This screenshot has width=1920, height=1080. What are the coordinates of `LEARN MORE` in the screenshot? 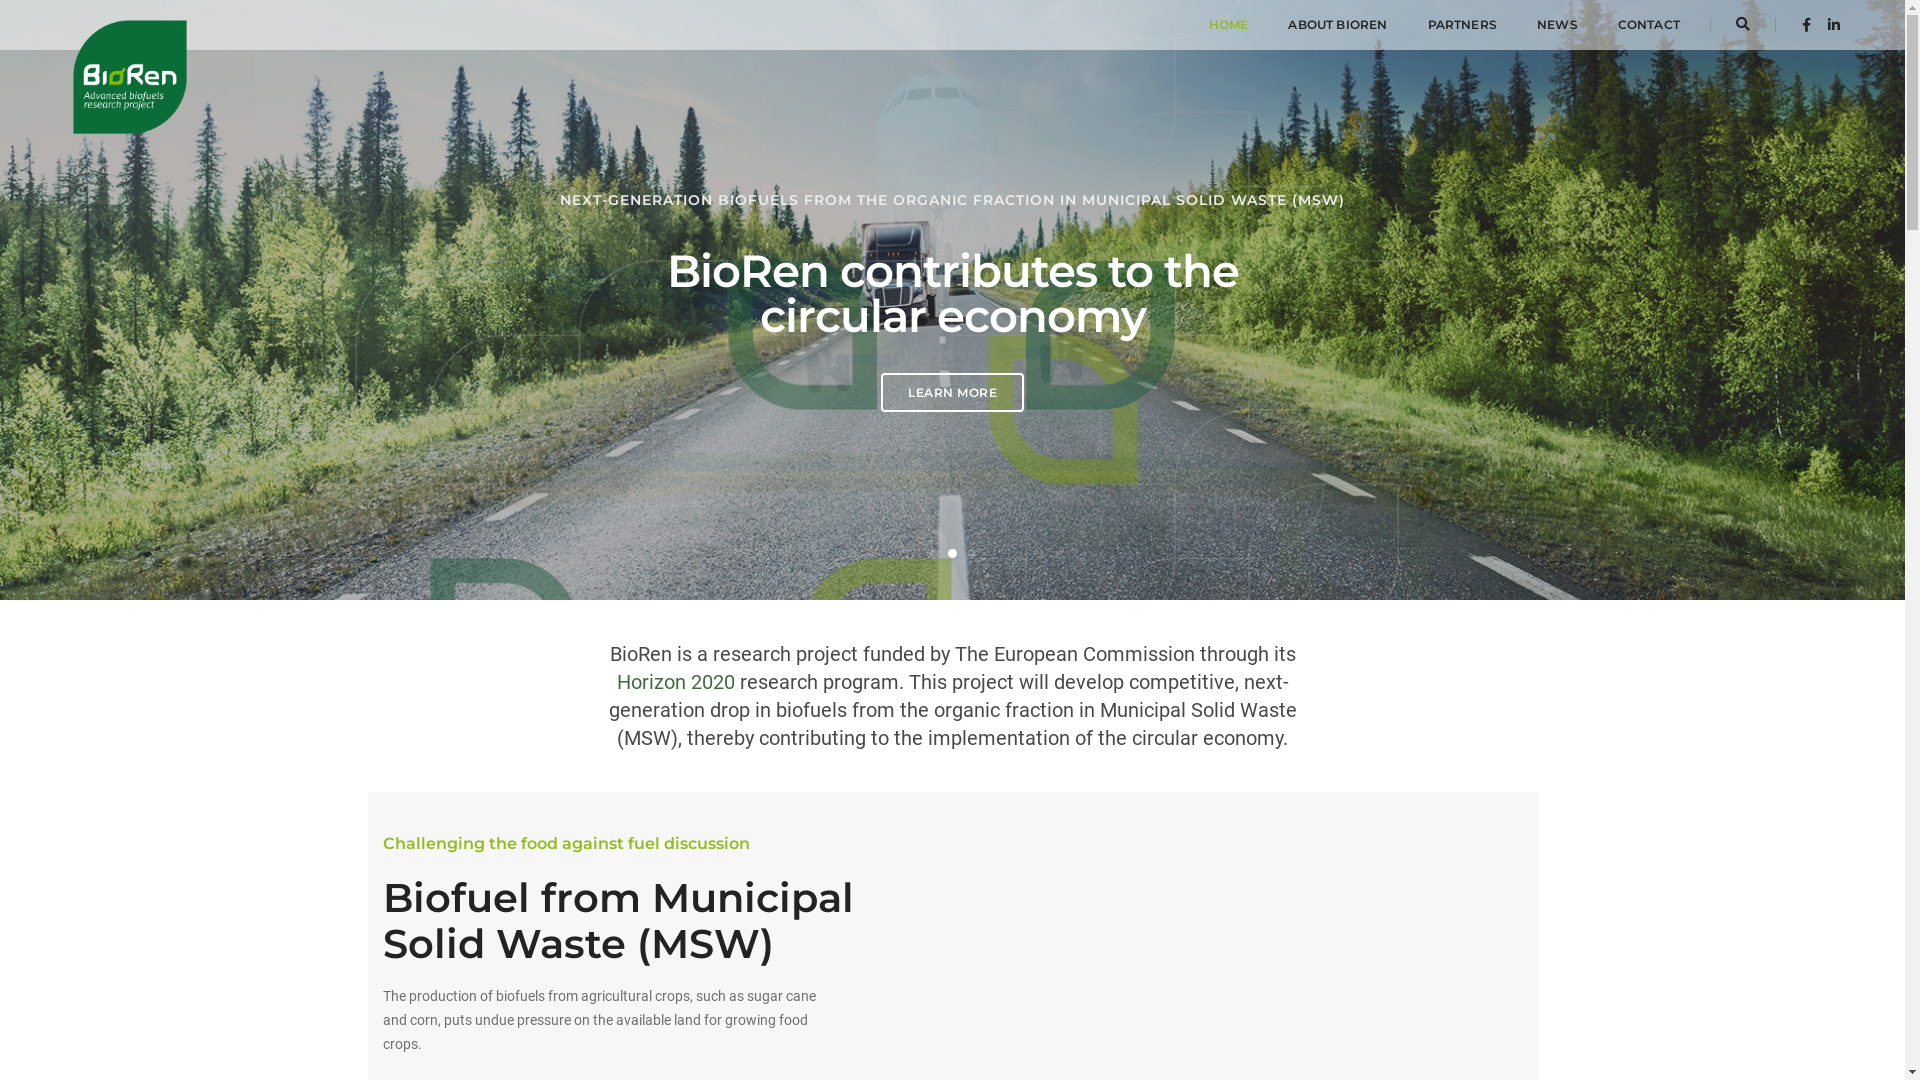 It's located at (952, 392).